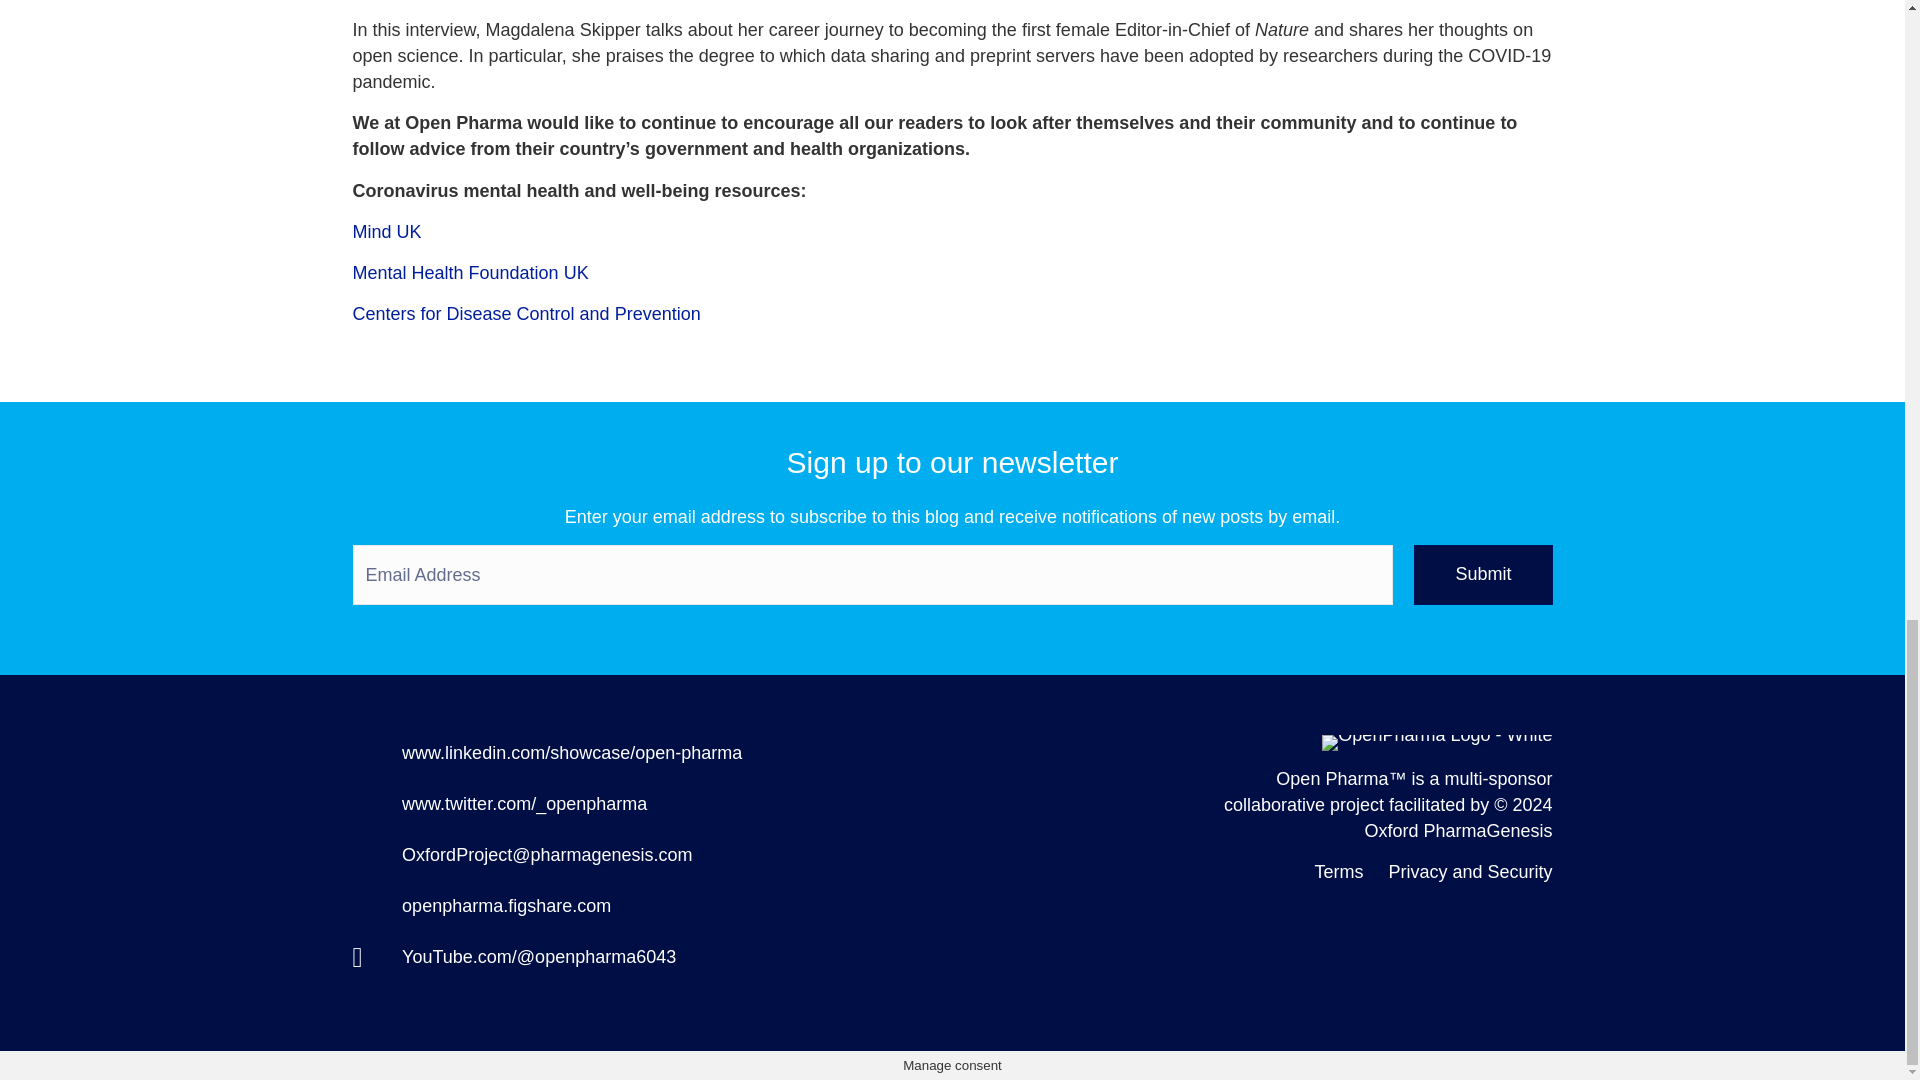  I want to click on OpenPharma Logo - White, so click(1436, 742).